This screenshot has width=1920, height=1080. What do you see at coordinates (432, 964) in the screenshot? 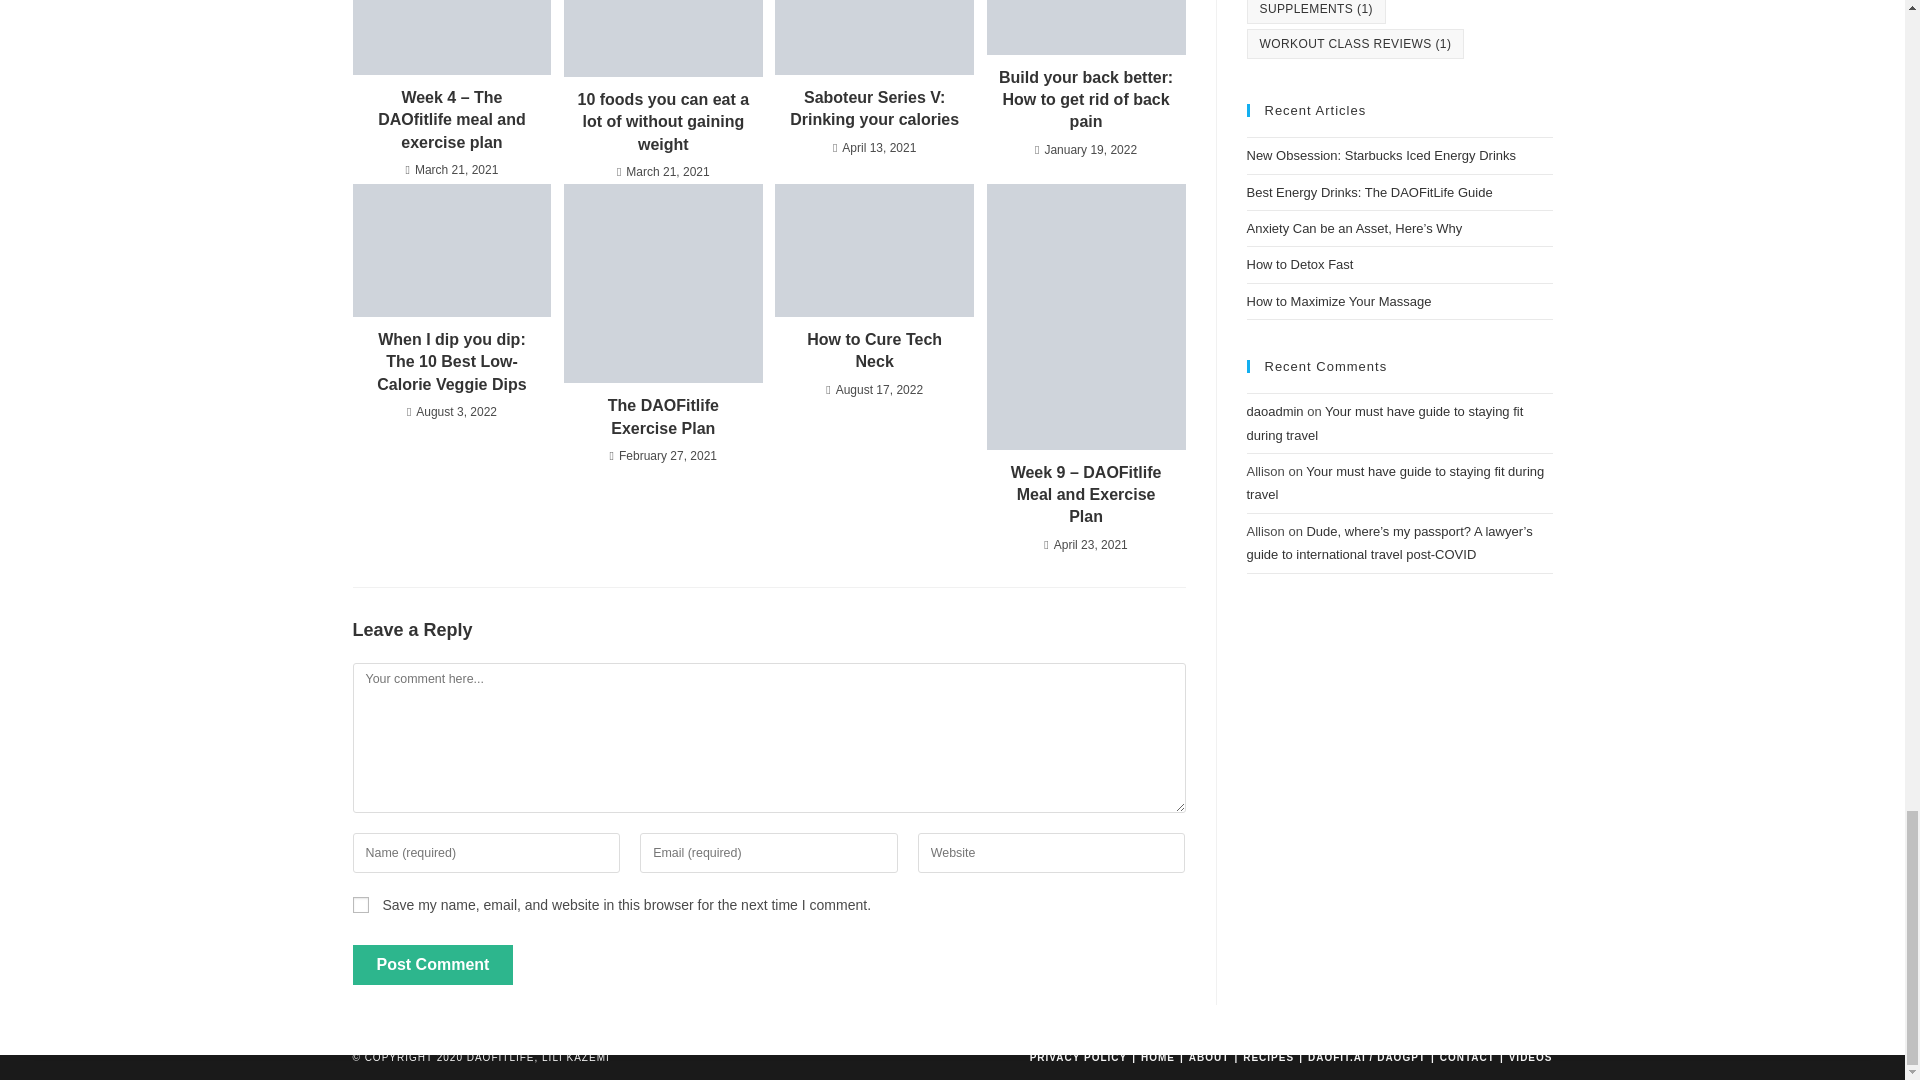
I see `Post Comment` at bounding box center [432, 964].